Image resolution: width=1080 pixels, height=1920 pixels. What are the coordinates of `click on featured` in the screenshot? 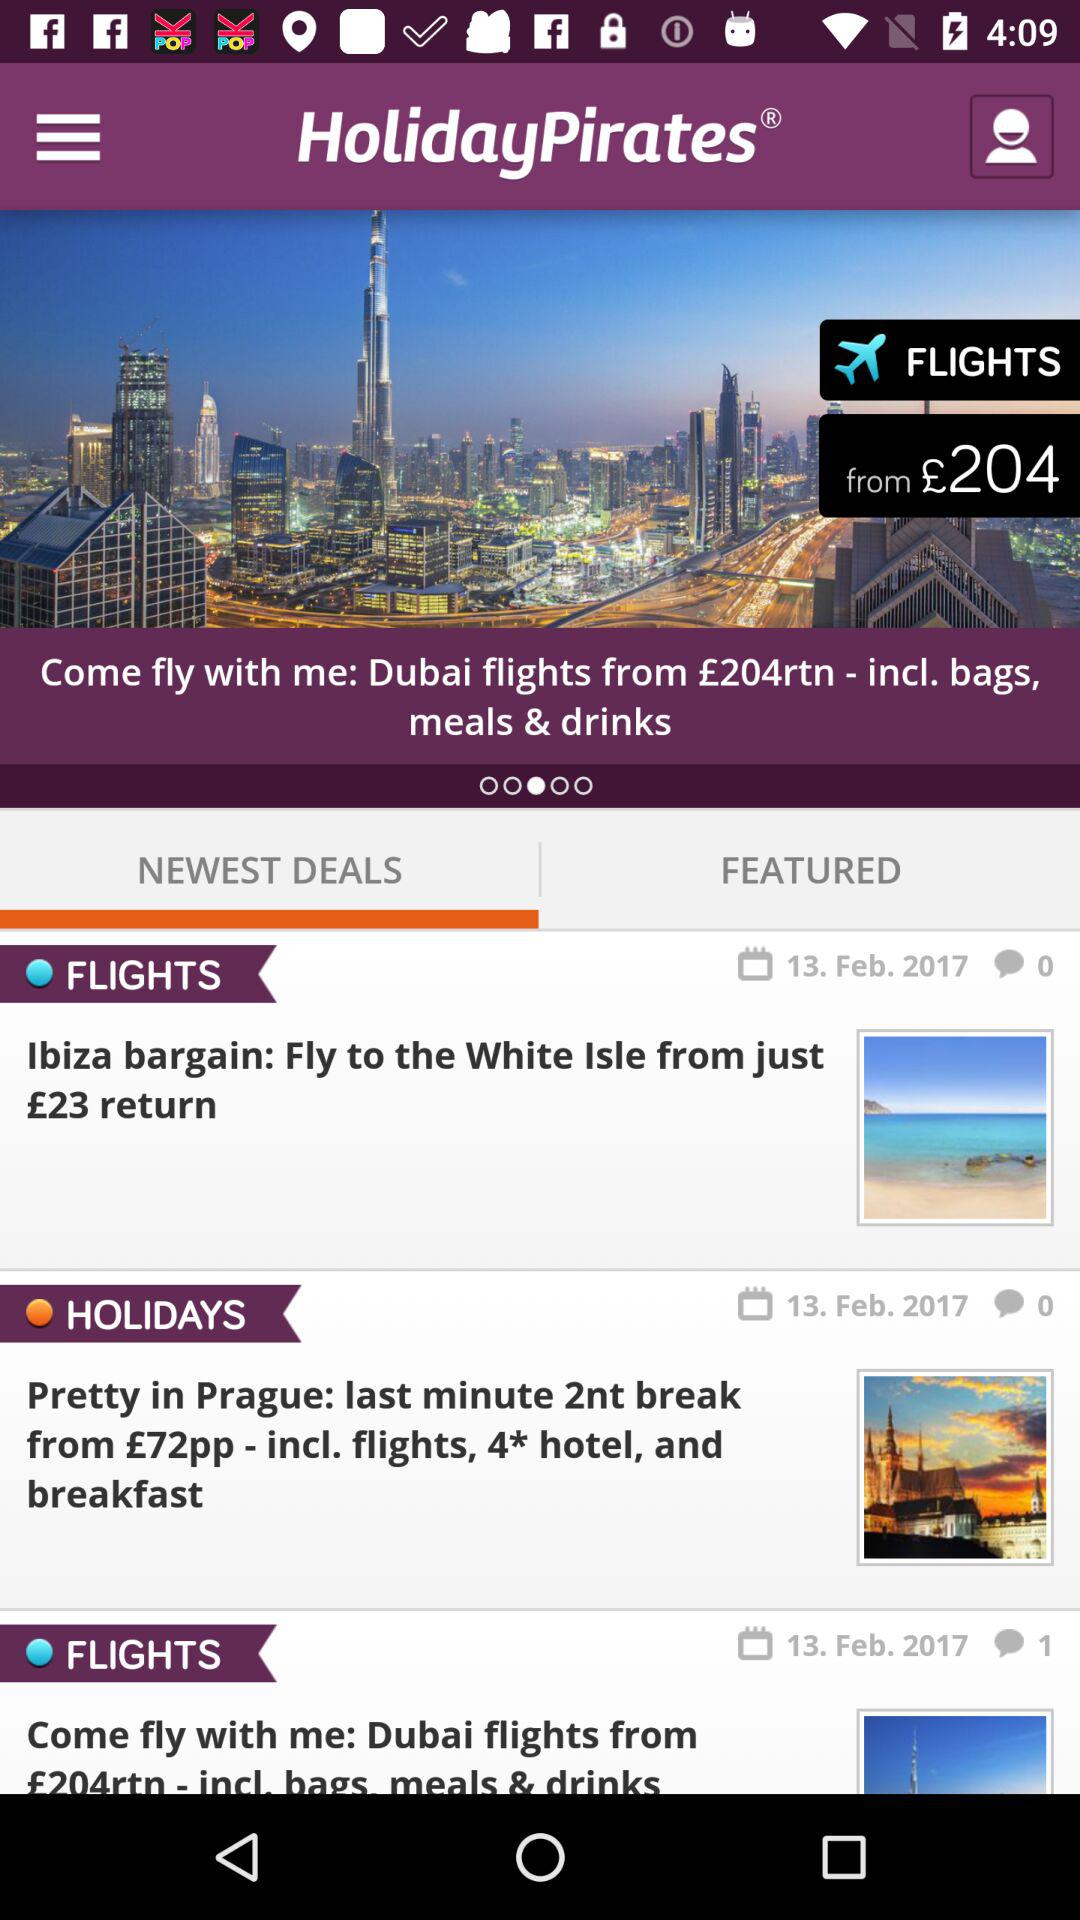 It's located at (811, 870).